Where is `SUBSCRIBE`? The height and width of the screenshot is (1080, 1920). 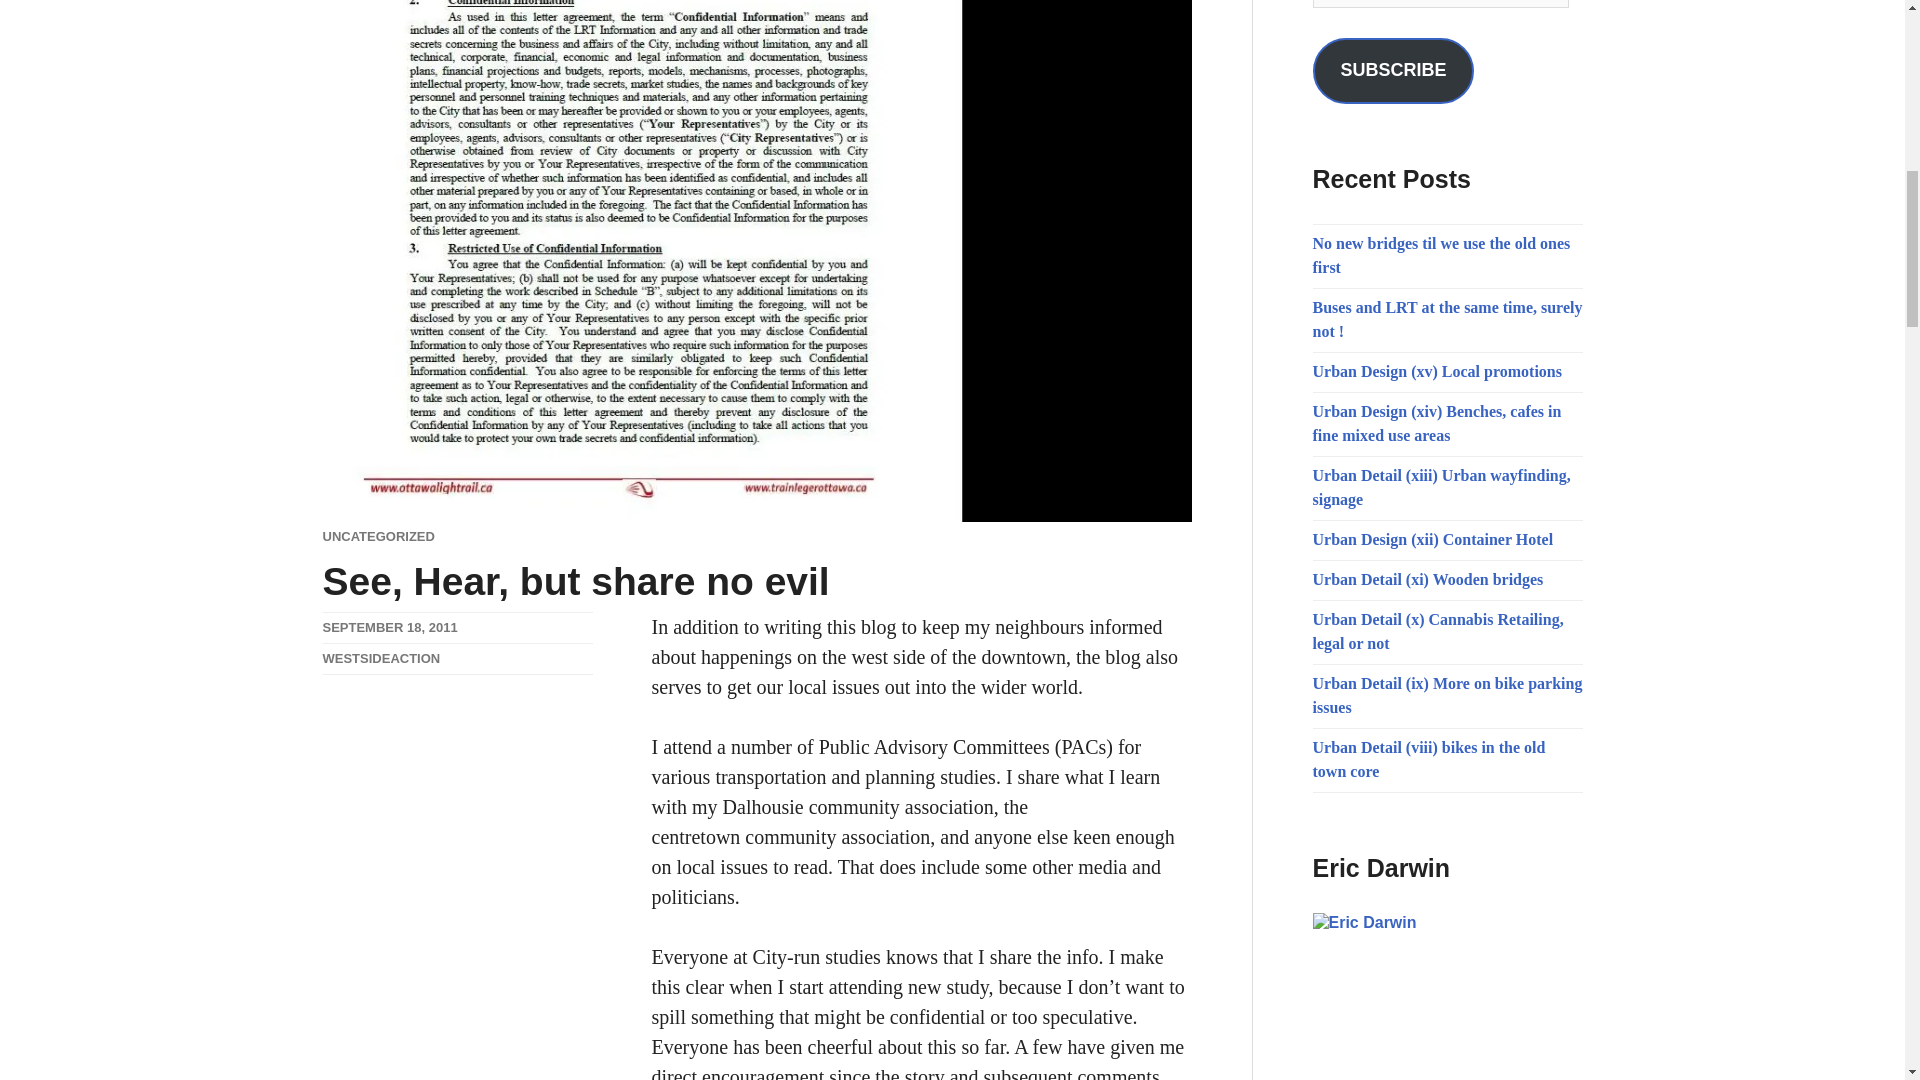 SUBSCRIBE is located at coordinates (1392, 70).